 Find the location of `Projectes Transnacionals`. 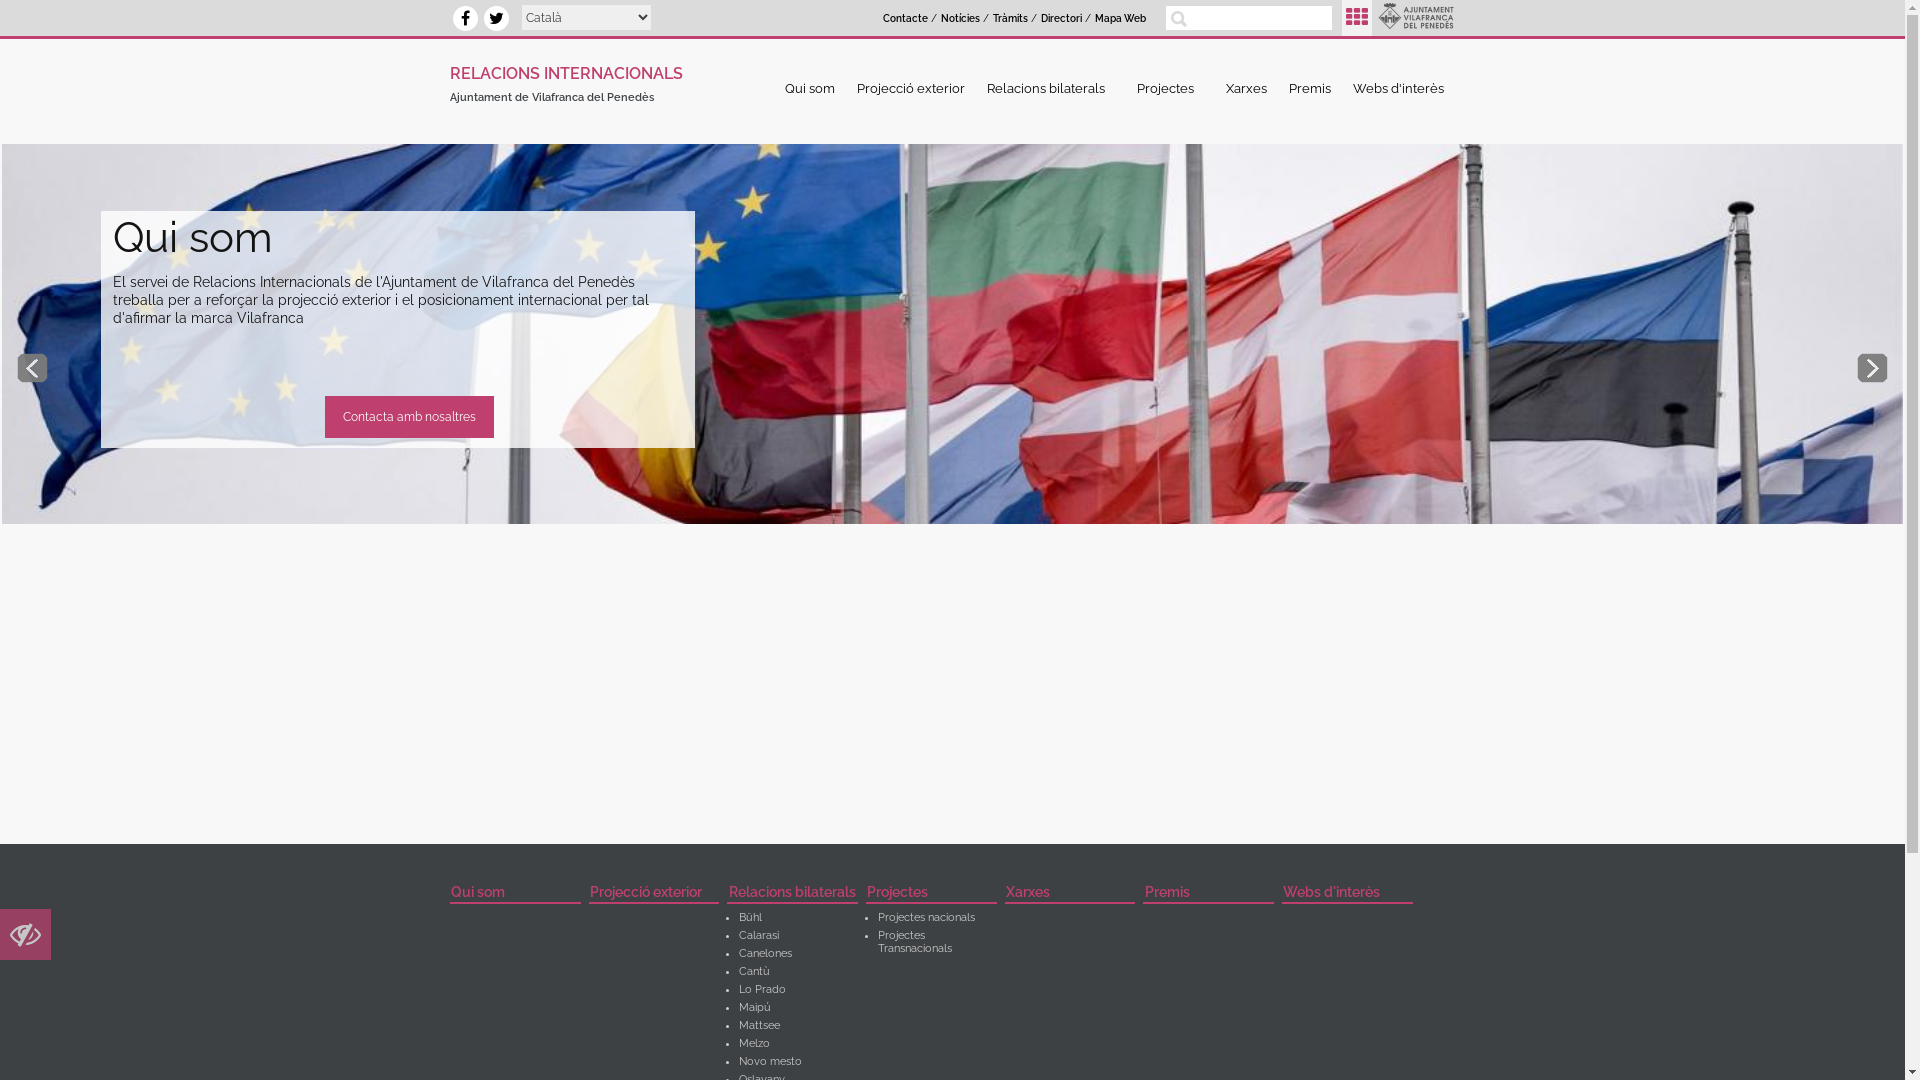

Projectes Transnacionals is located at coordinates (915, 942).